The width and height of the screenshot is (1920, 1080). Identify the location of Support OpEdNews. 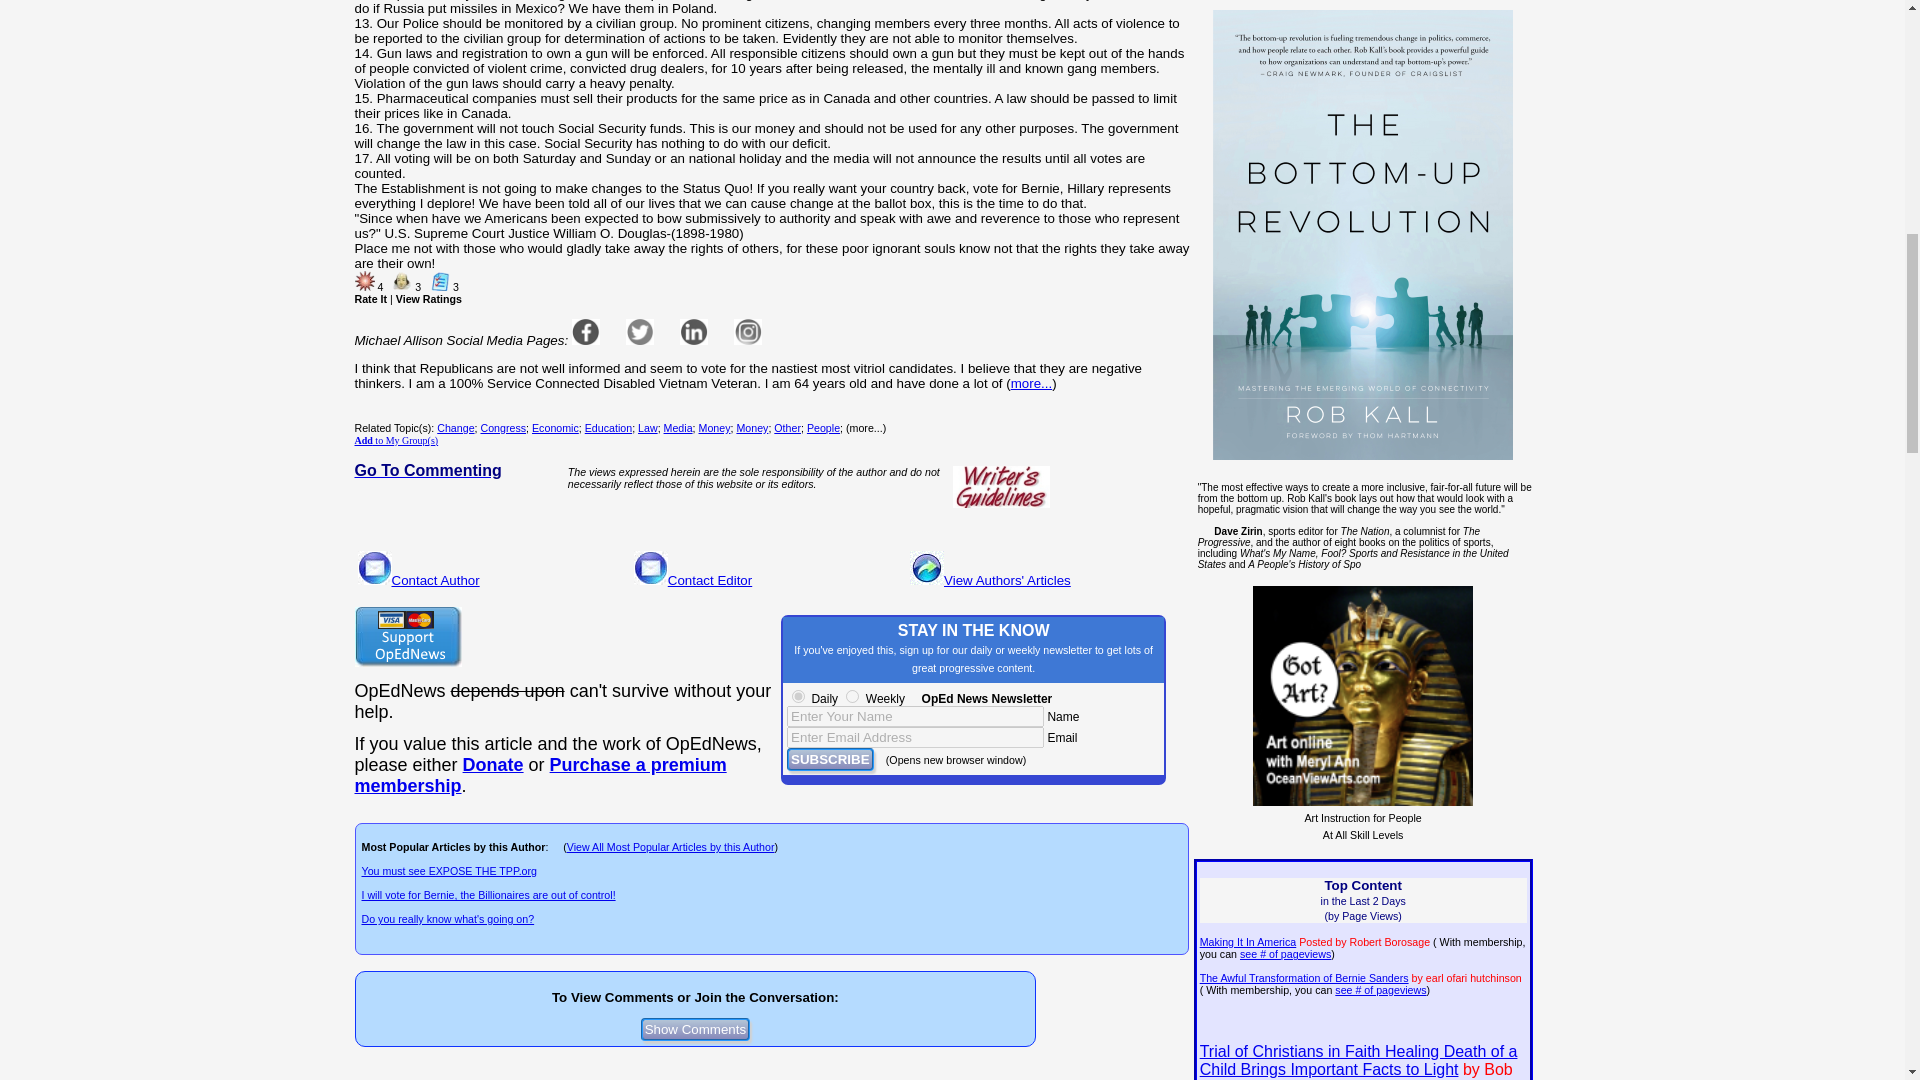
(406, 636).